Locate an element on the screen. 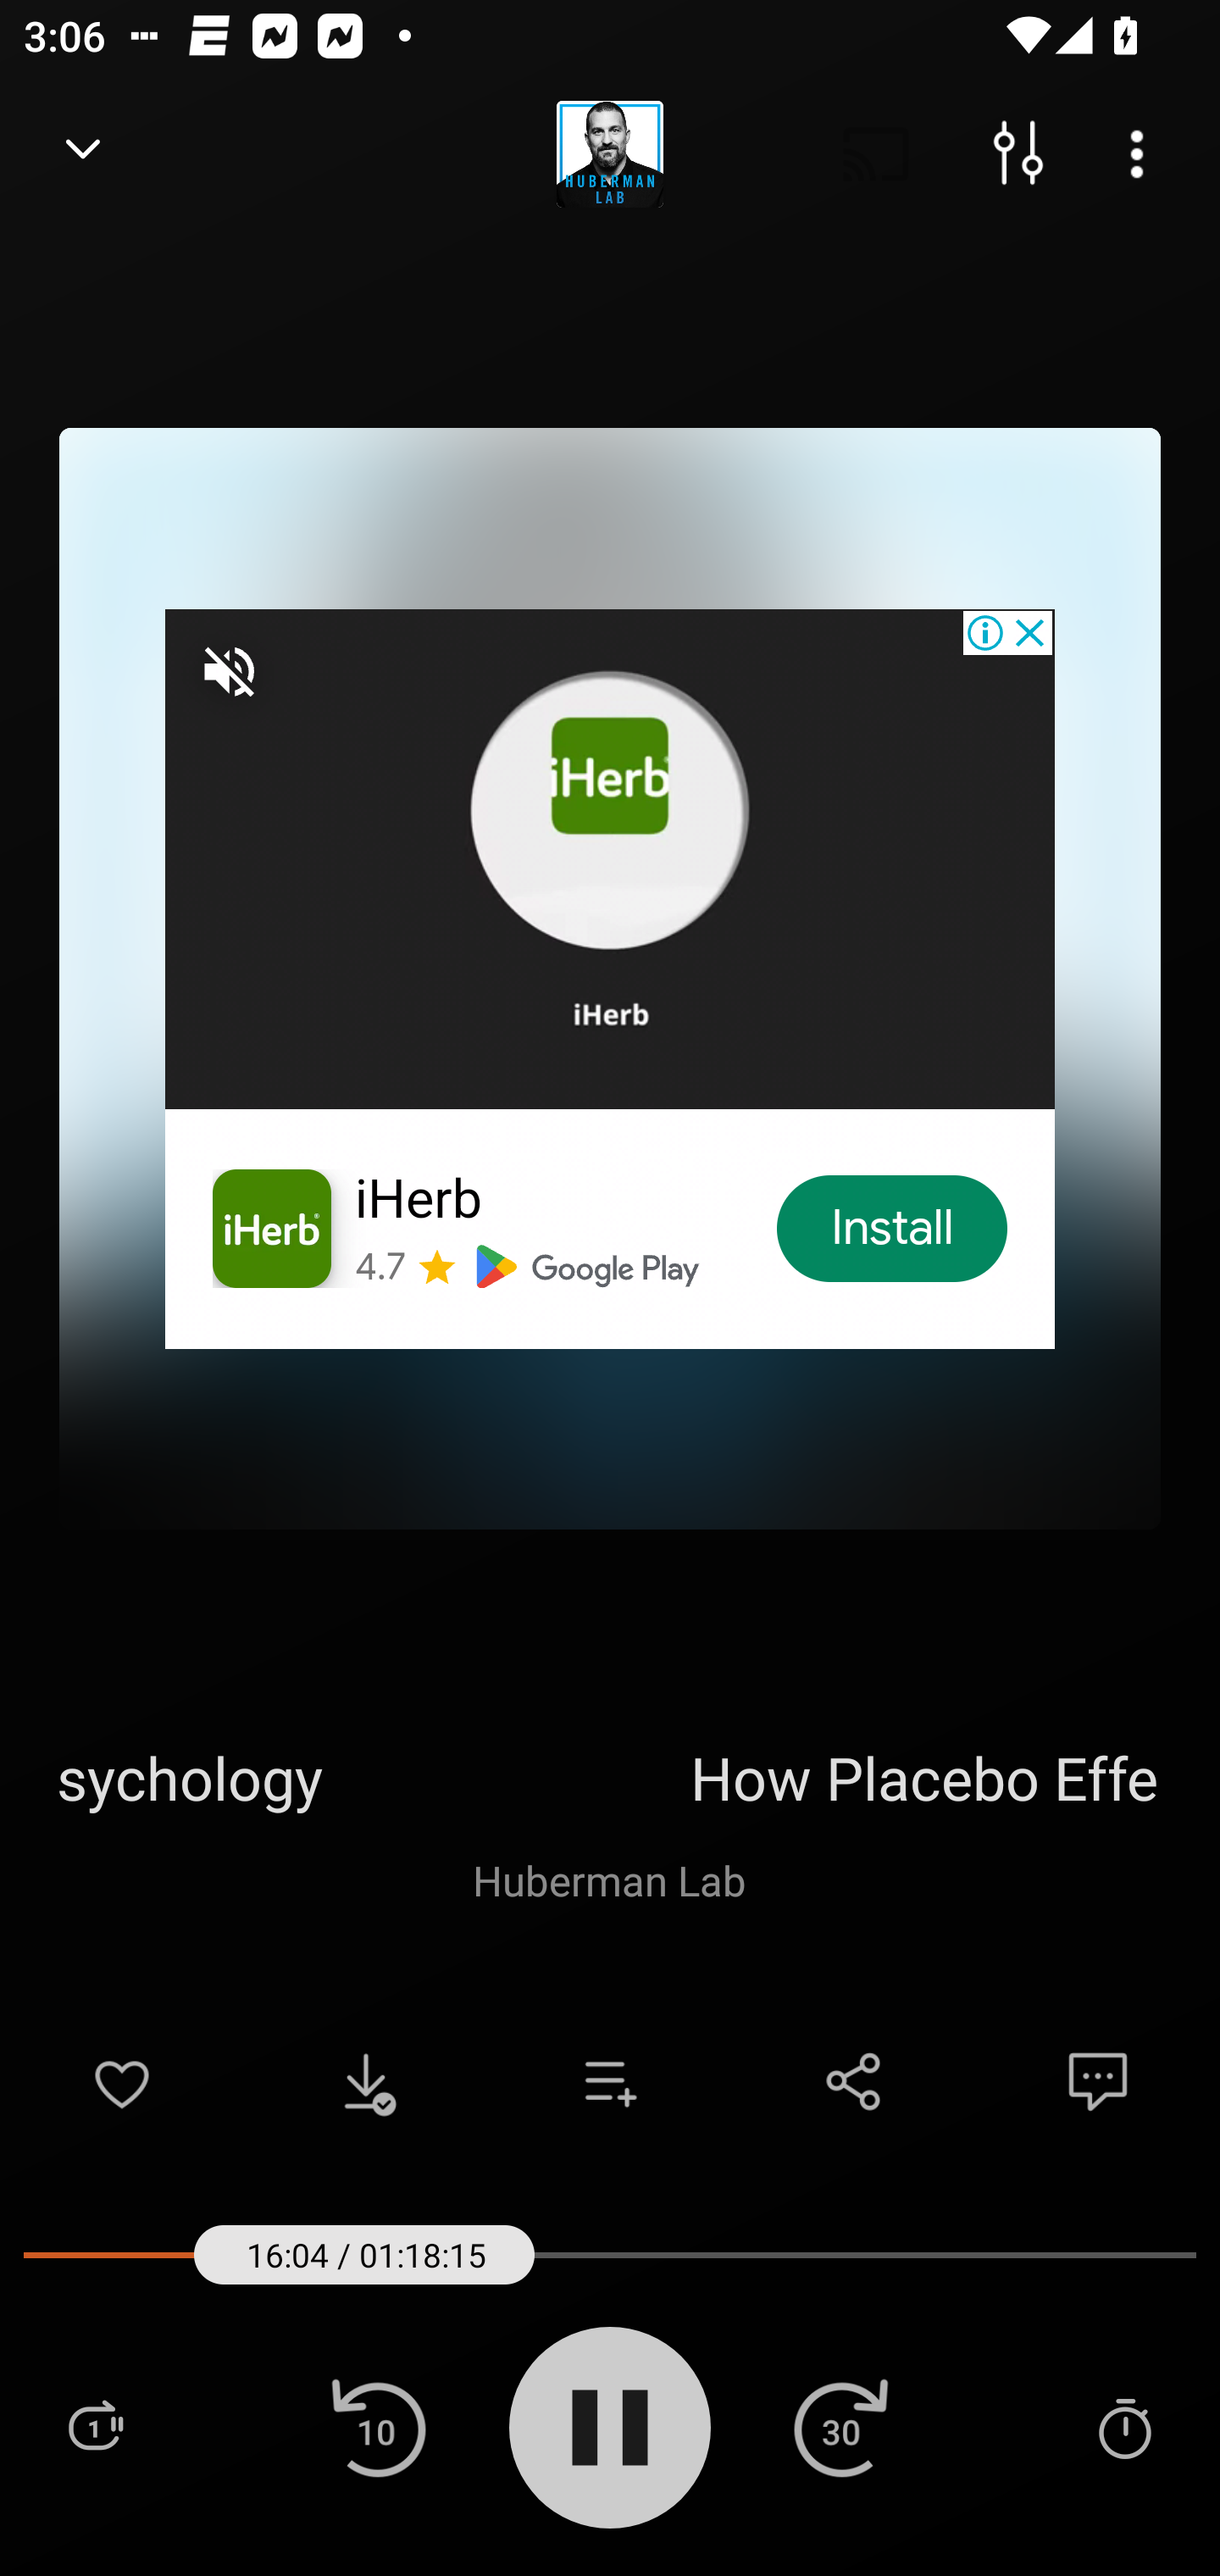 The height and width of the screenshot is (2576, 1220). Add to playlist is located at coordinates (610, 2081).